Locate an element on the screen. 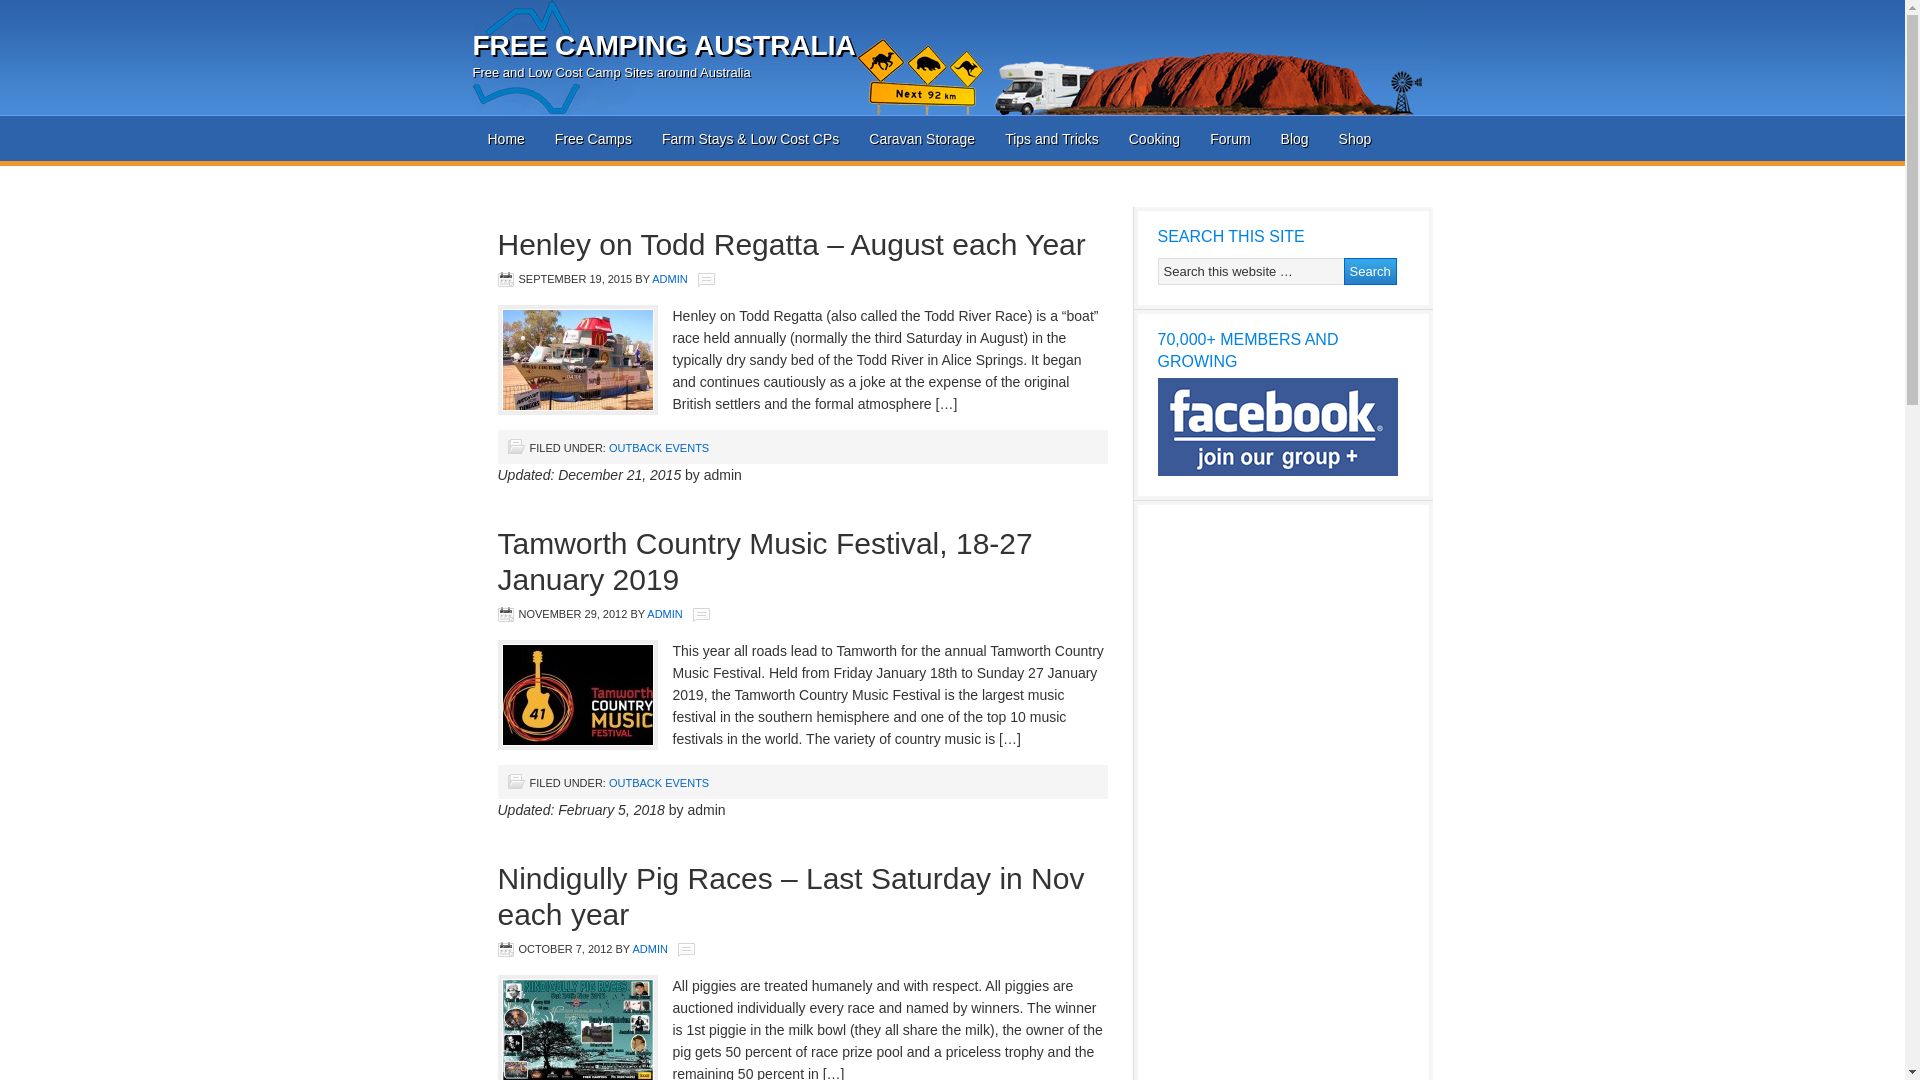 The image size is (1920, 1080). Home is located at coordinates (506, 138).